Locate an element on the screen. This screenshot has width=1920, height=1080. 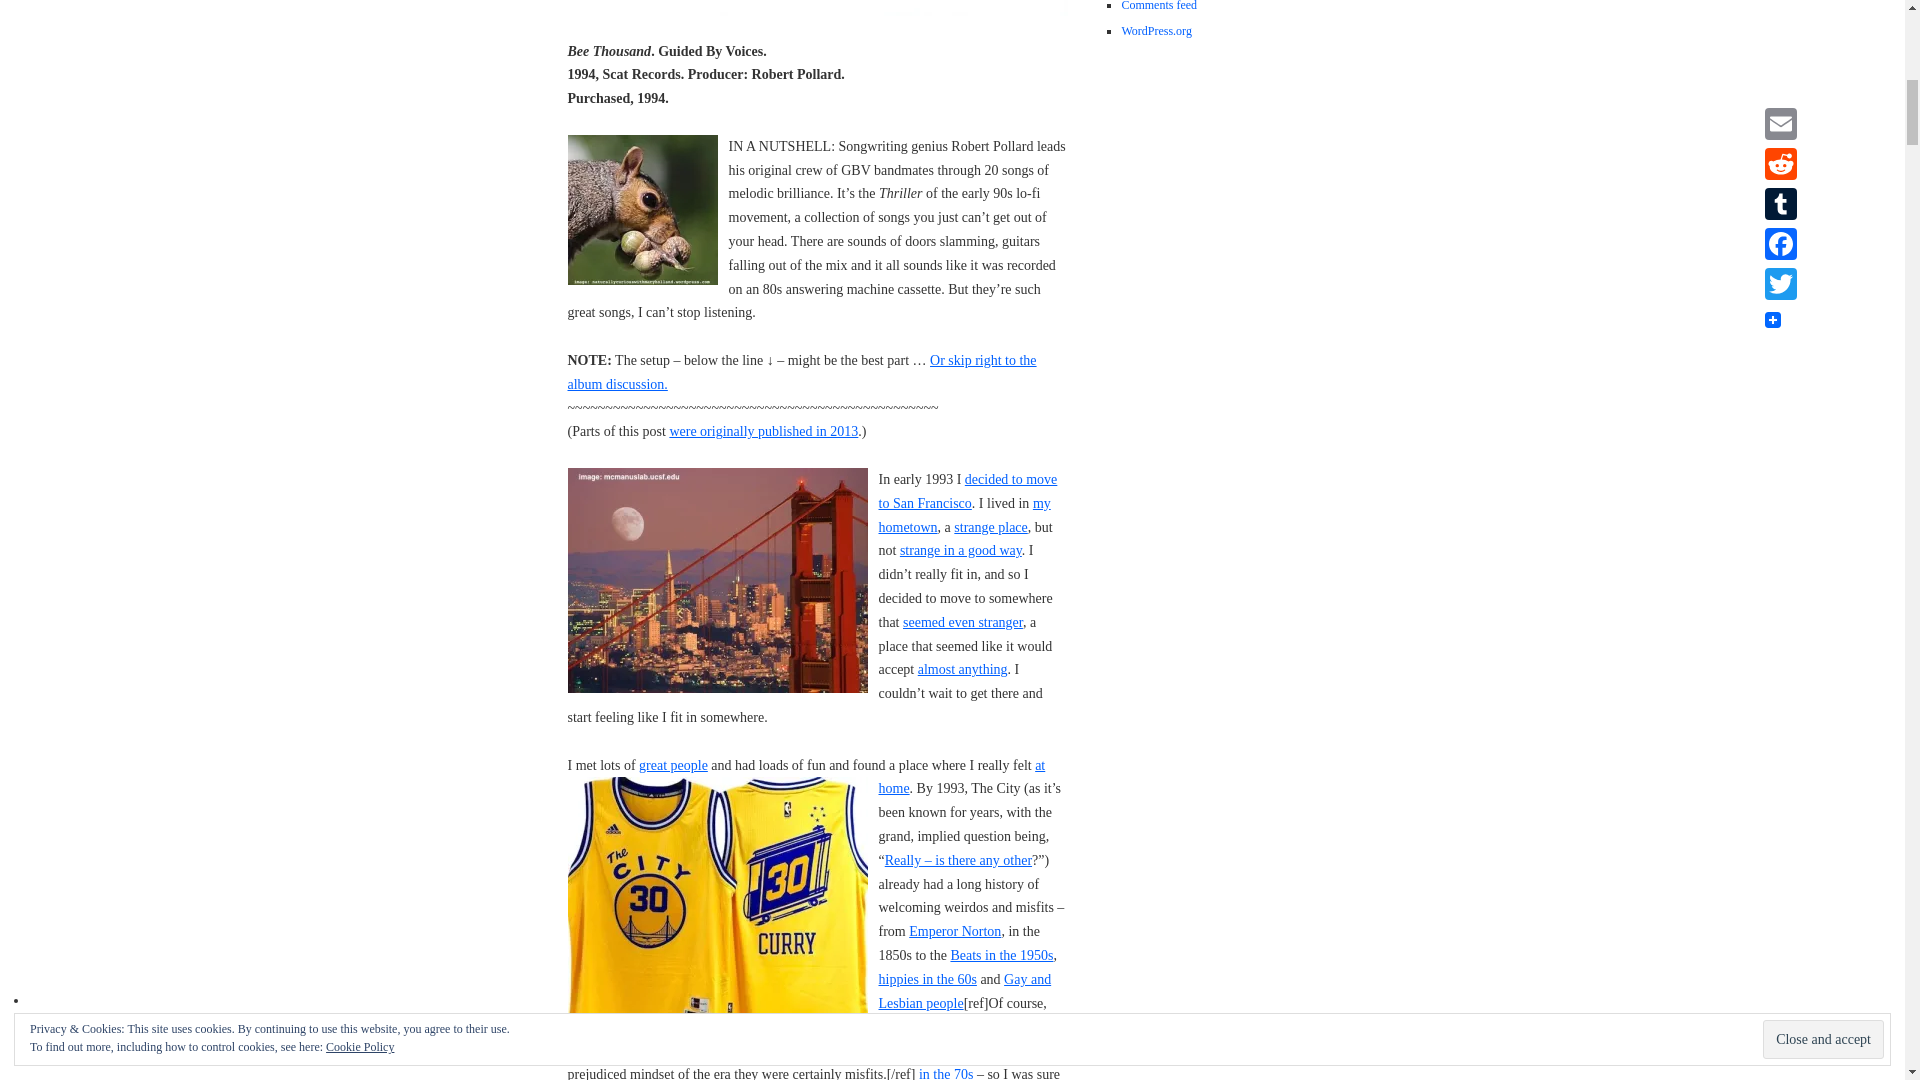
Gay and Lesbian people is located at coordinates (964, 991).